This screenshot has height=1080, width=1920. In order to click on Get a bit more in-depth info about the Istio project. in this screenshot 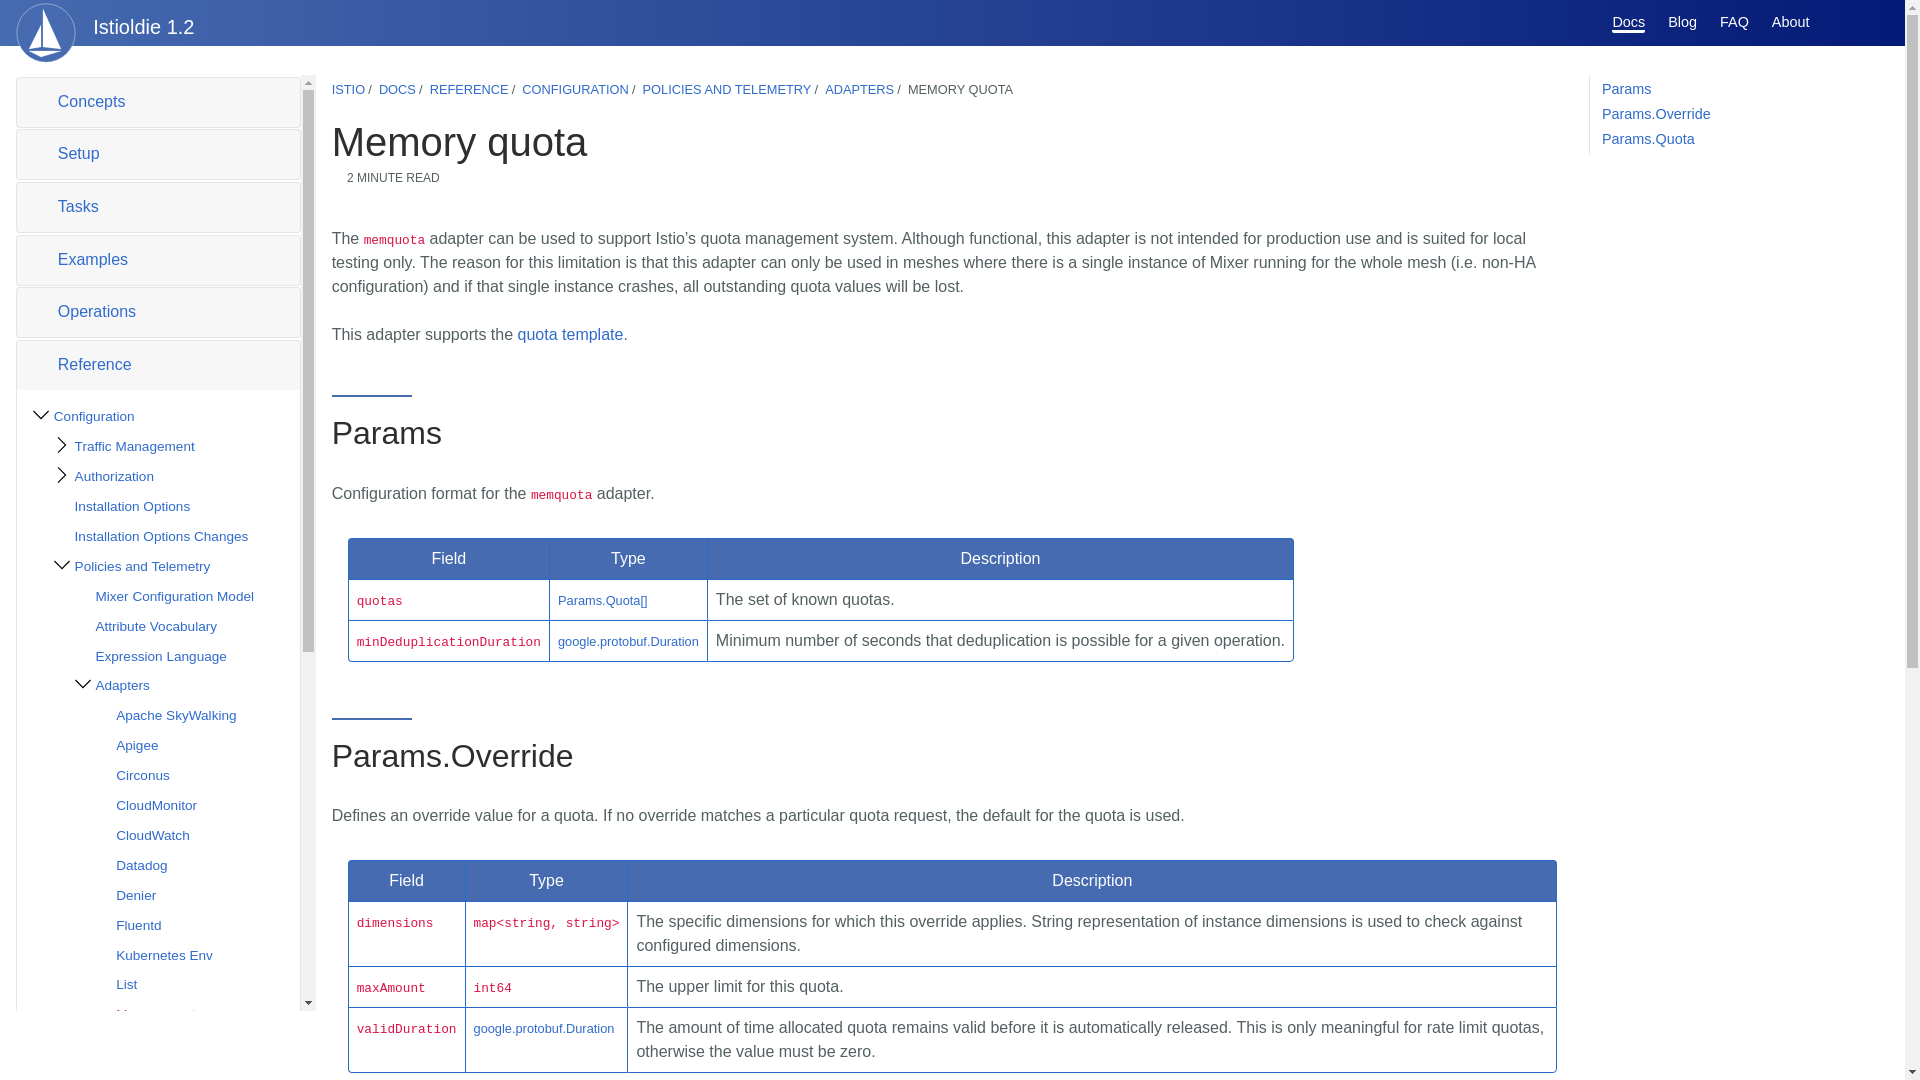, I will do `click(1791, 22)`.